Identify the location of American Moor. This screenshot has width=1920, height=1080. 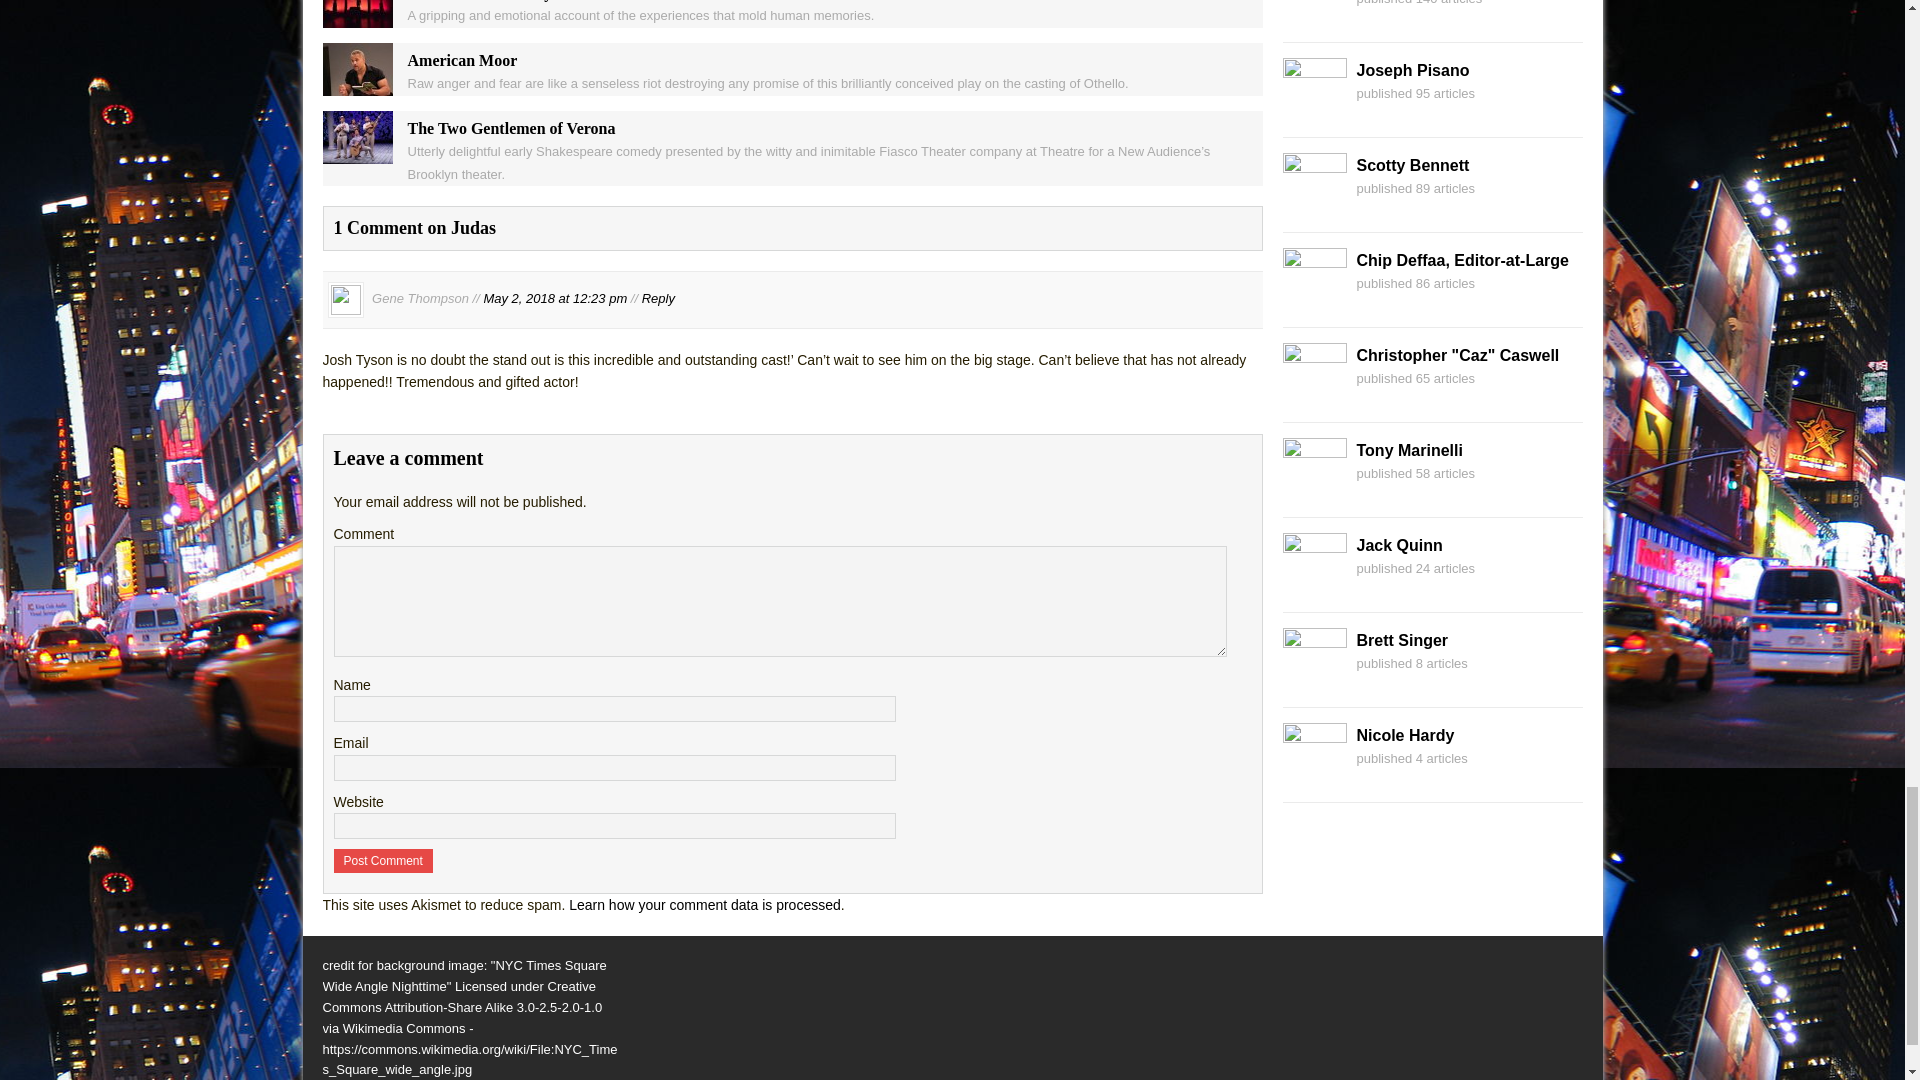
(356, 84).